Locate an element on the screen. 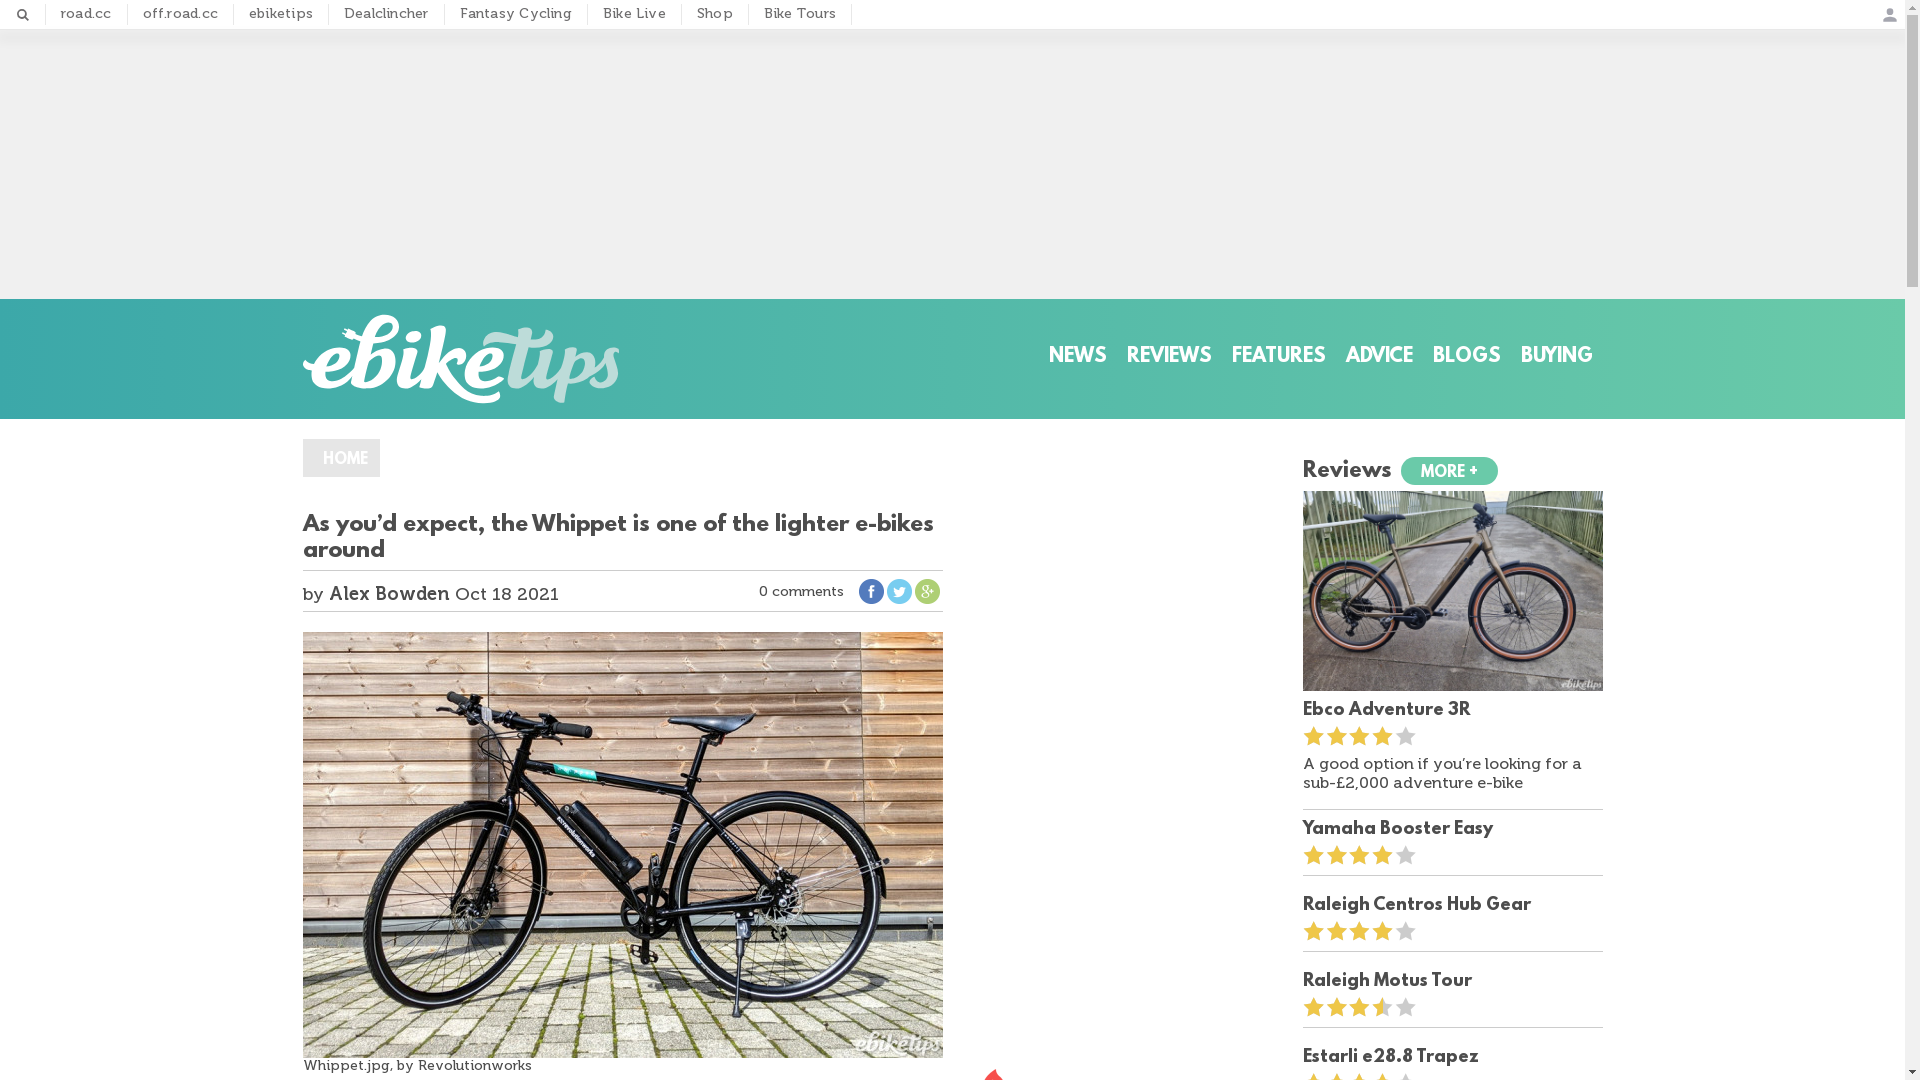 The height and width of the screenshot is (1080, 1920). Shop is located at coordinates (715, 14).